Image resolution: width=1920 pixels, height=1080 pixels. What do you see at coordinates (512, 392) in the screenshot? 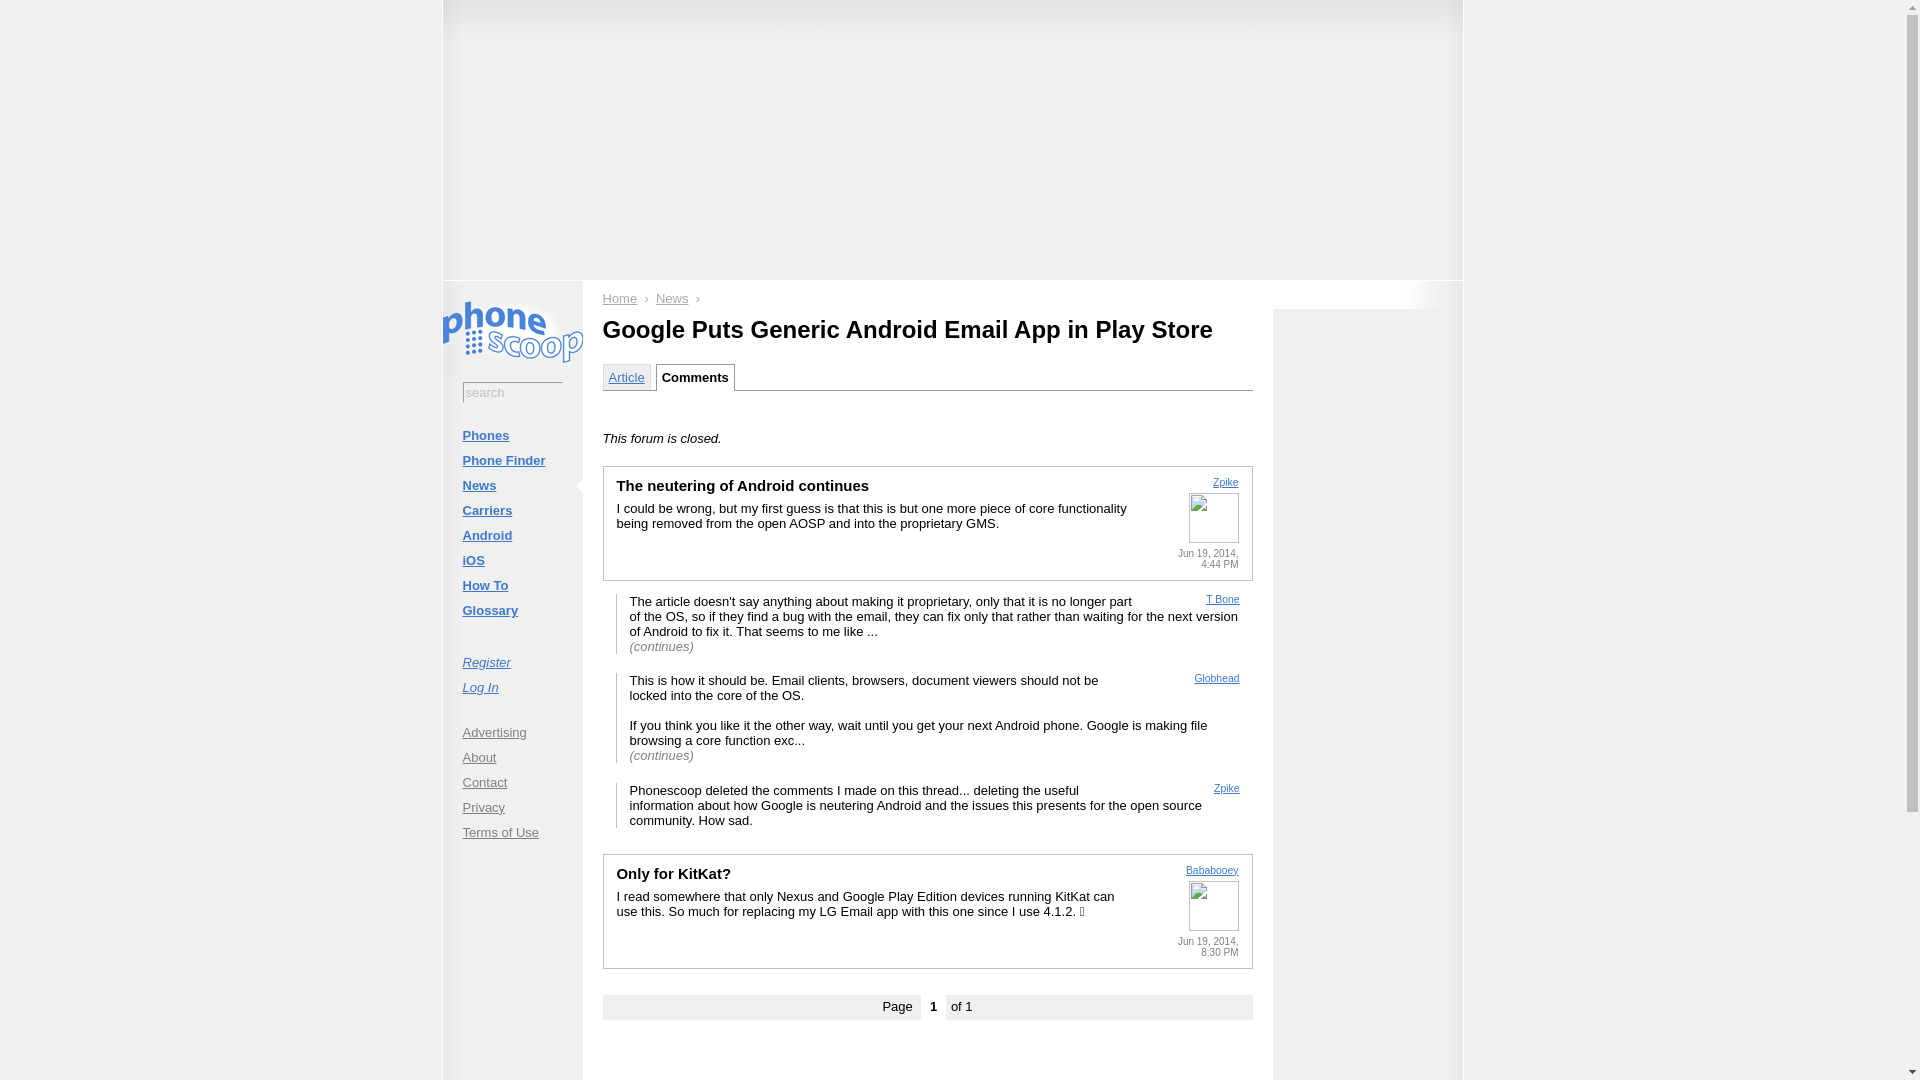
I see `search` at bounding box center [512, 392].